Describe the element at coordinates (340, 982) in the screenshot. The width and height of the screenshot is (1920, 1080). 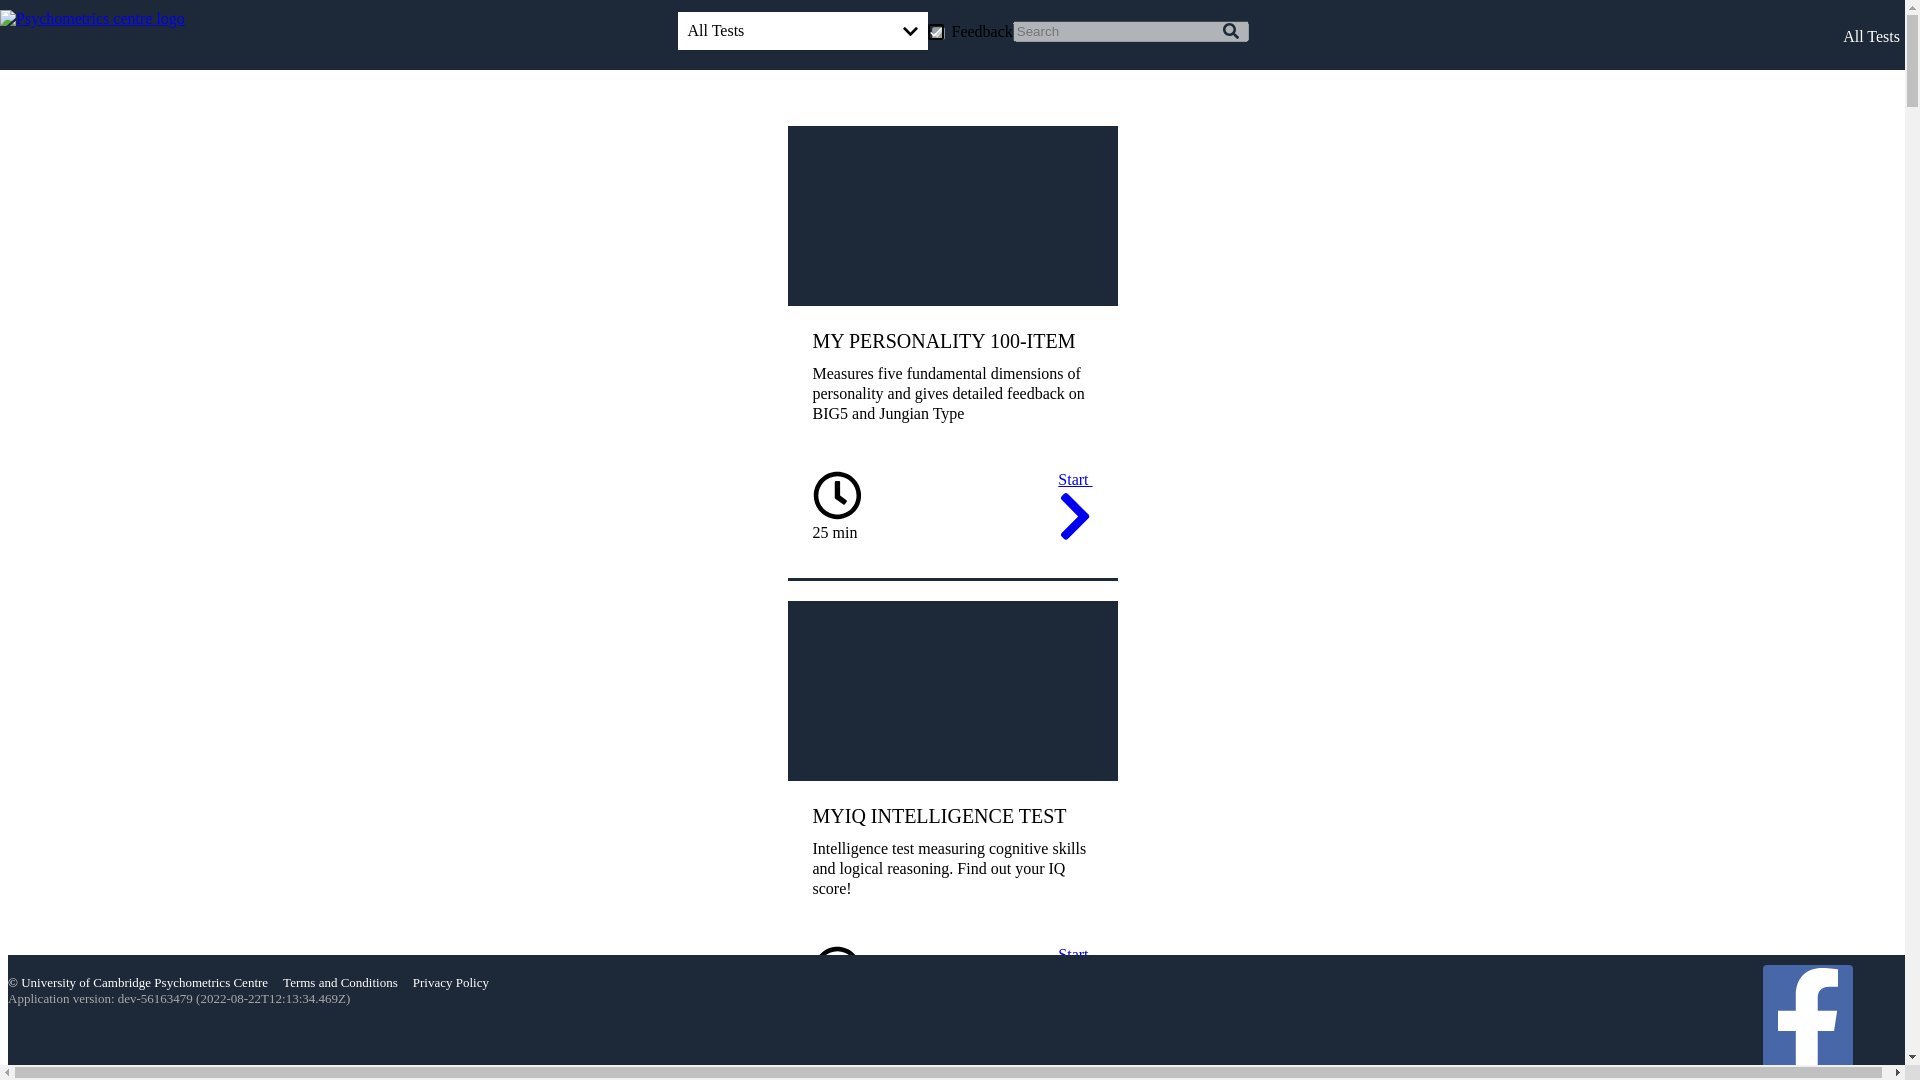
I see `Terms and Conditions` at that location.